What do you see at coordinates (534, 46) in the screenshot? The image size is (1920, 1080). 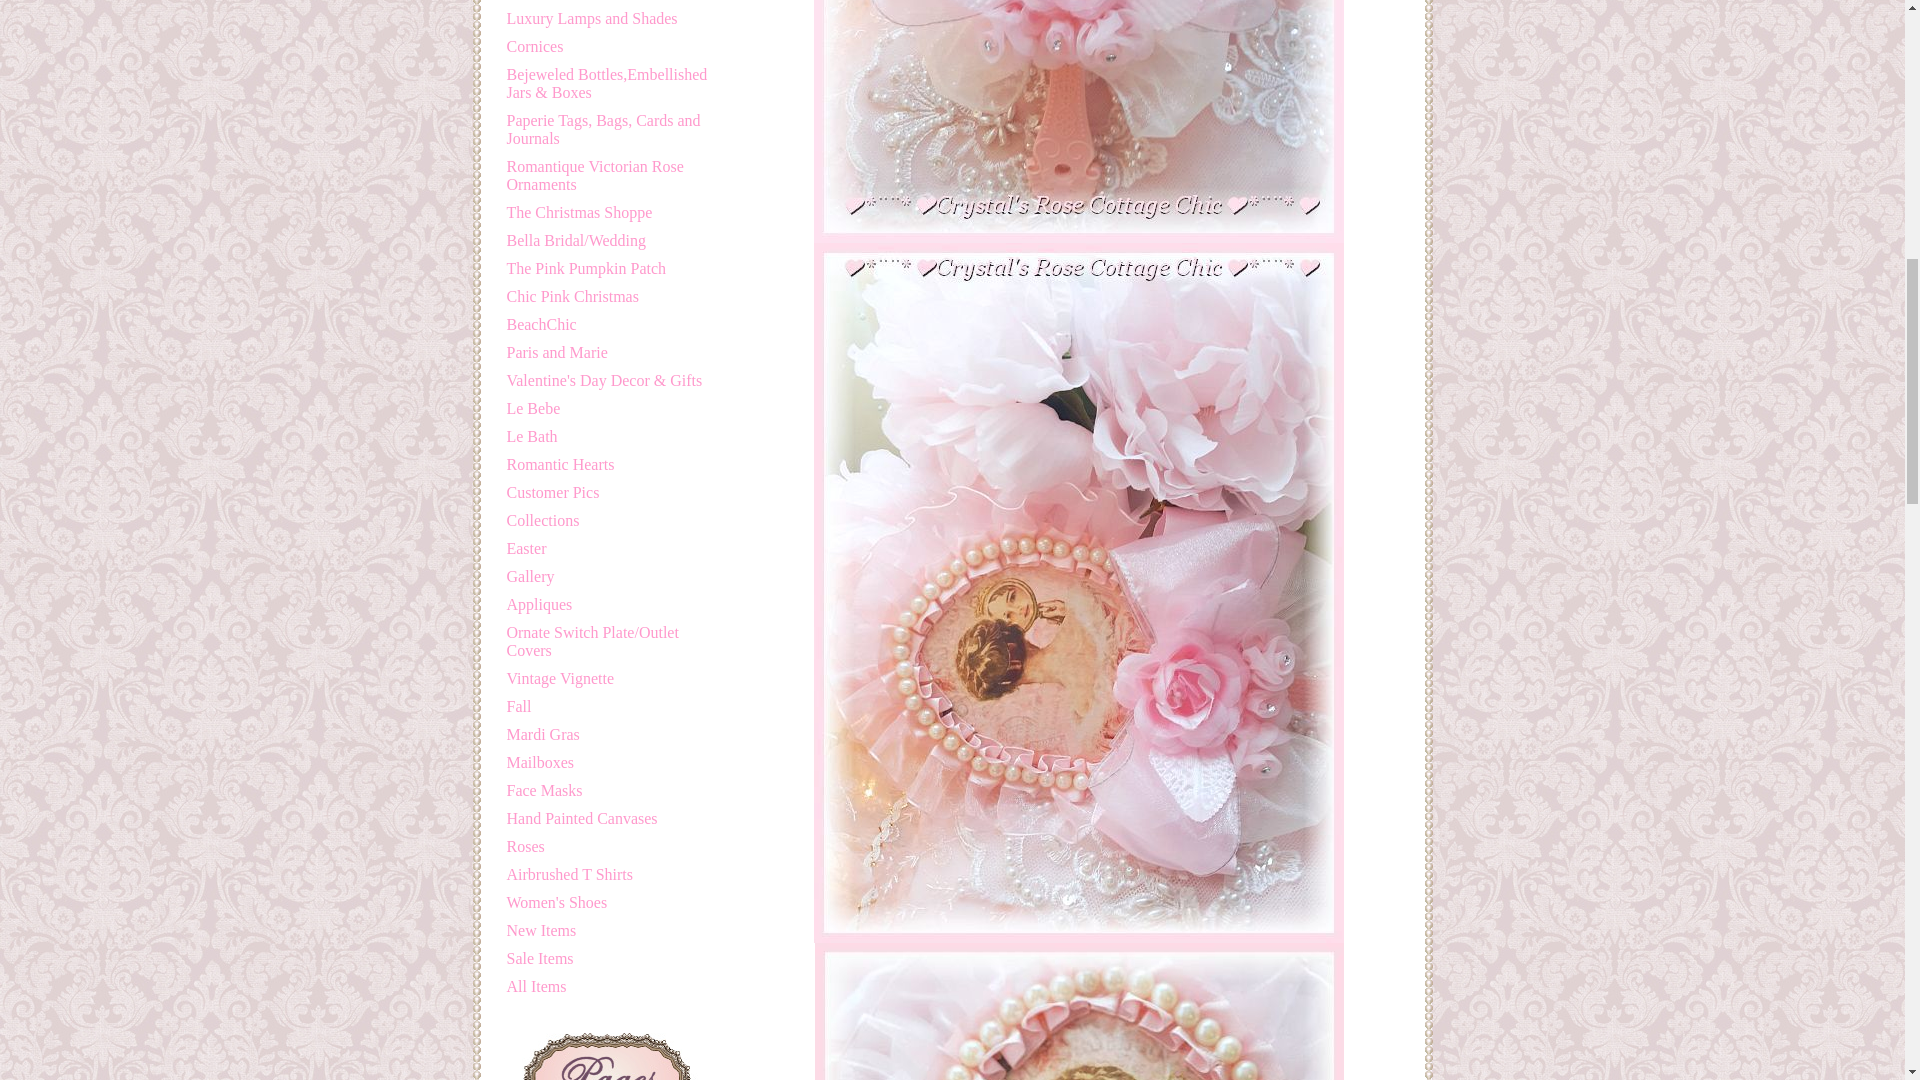 I see `Cornices` at bounding box center [534, 46].